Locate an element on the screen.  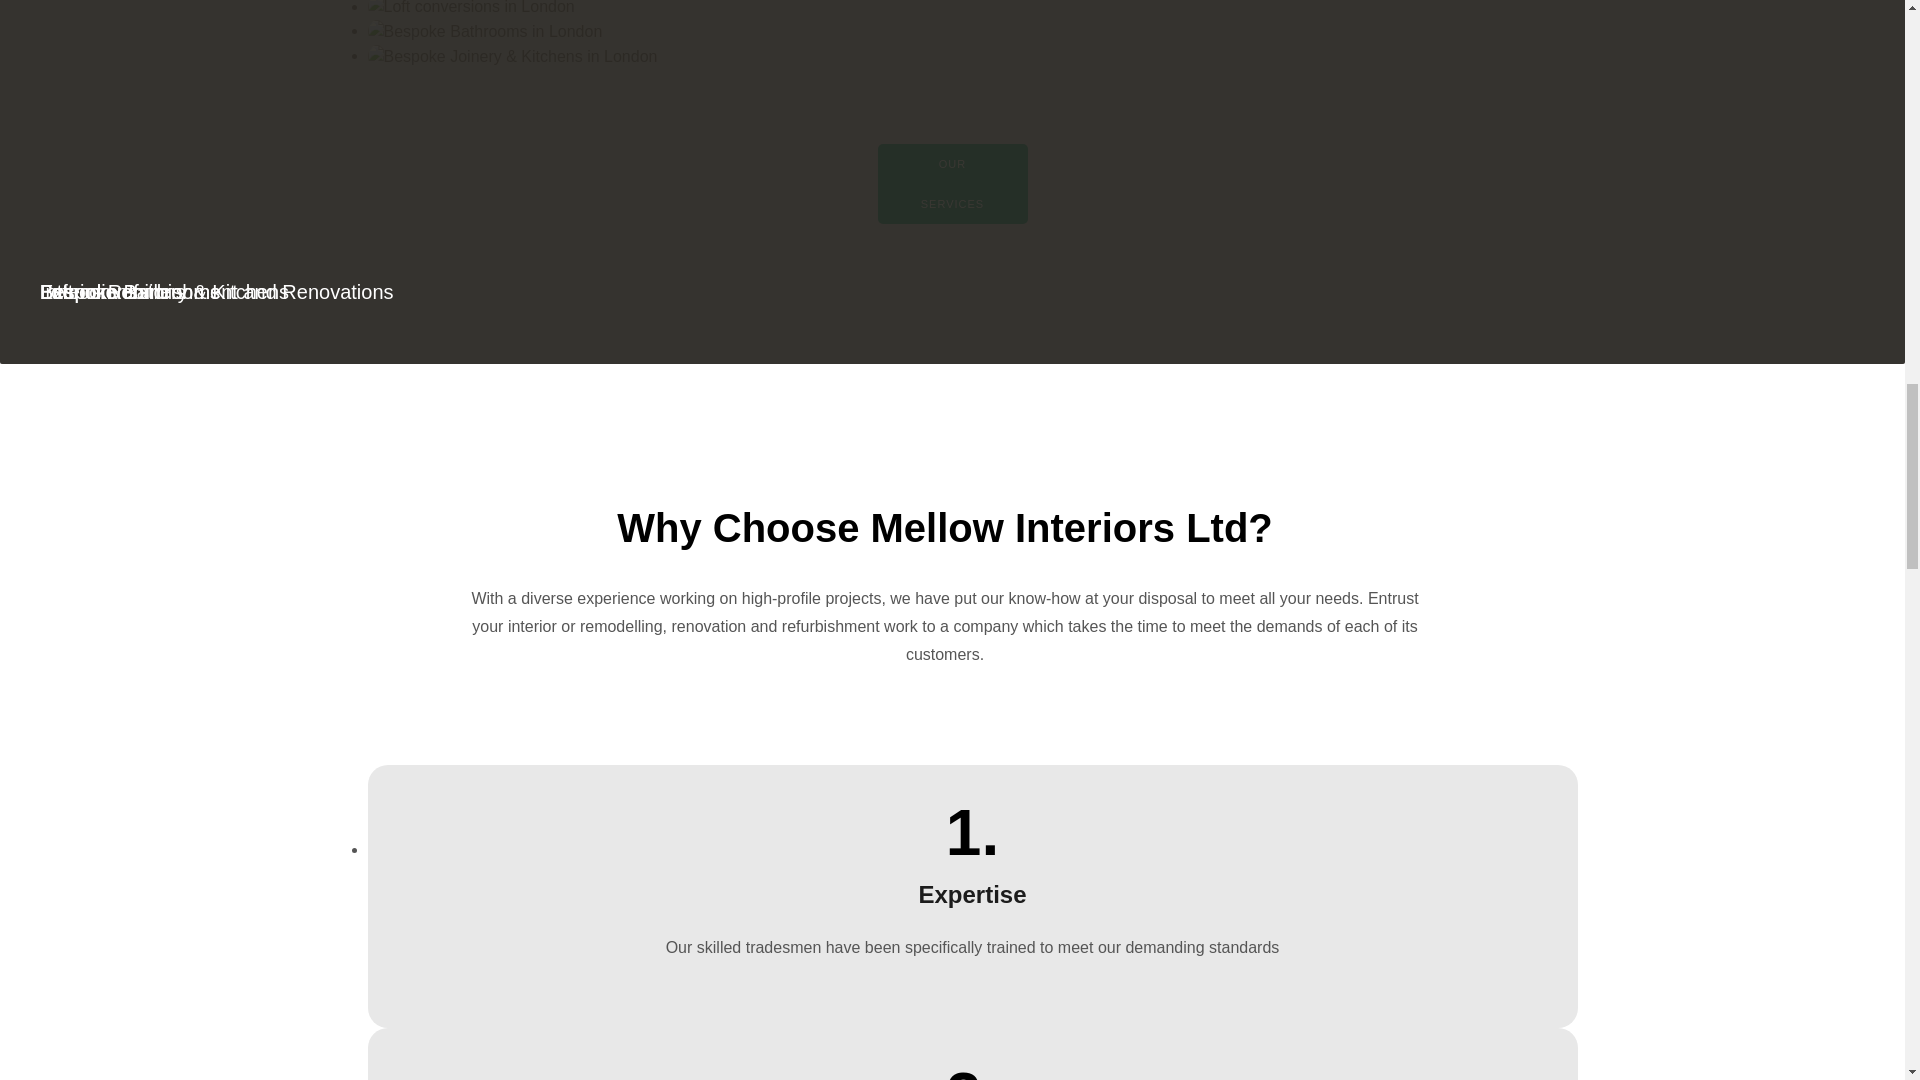
OUR SERVICES is located at coordinates (952, 183).